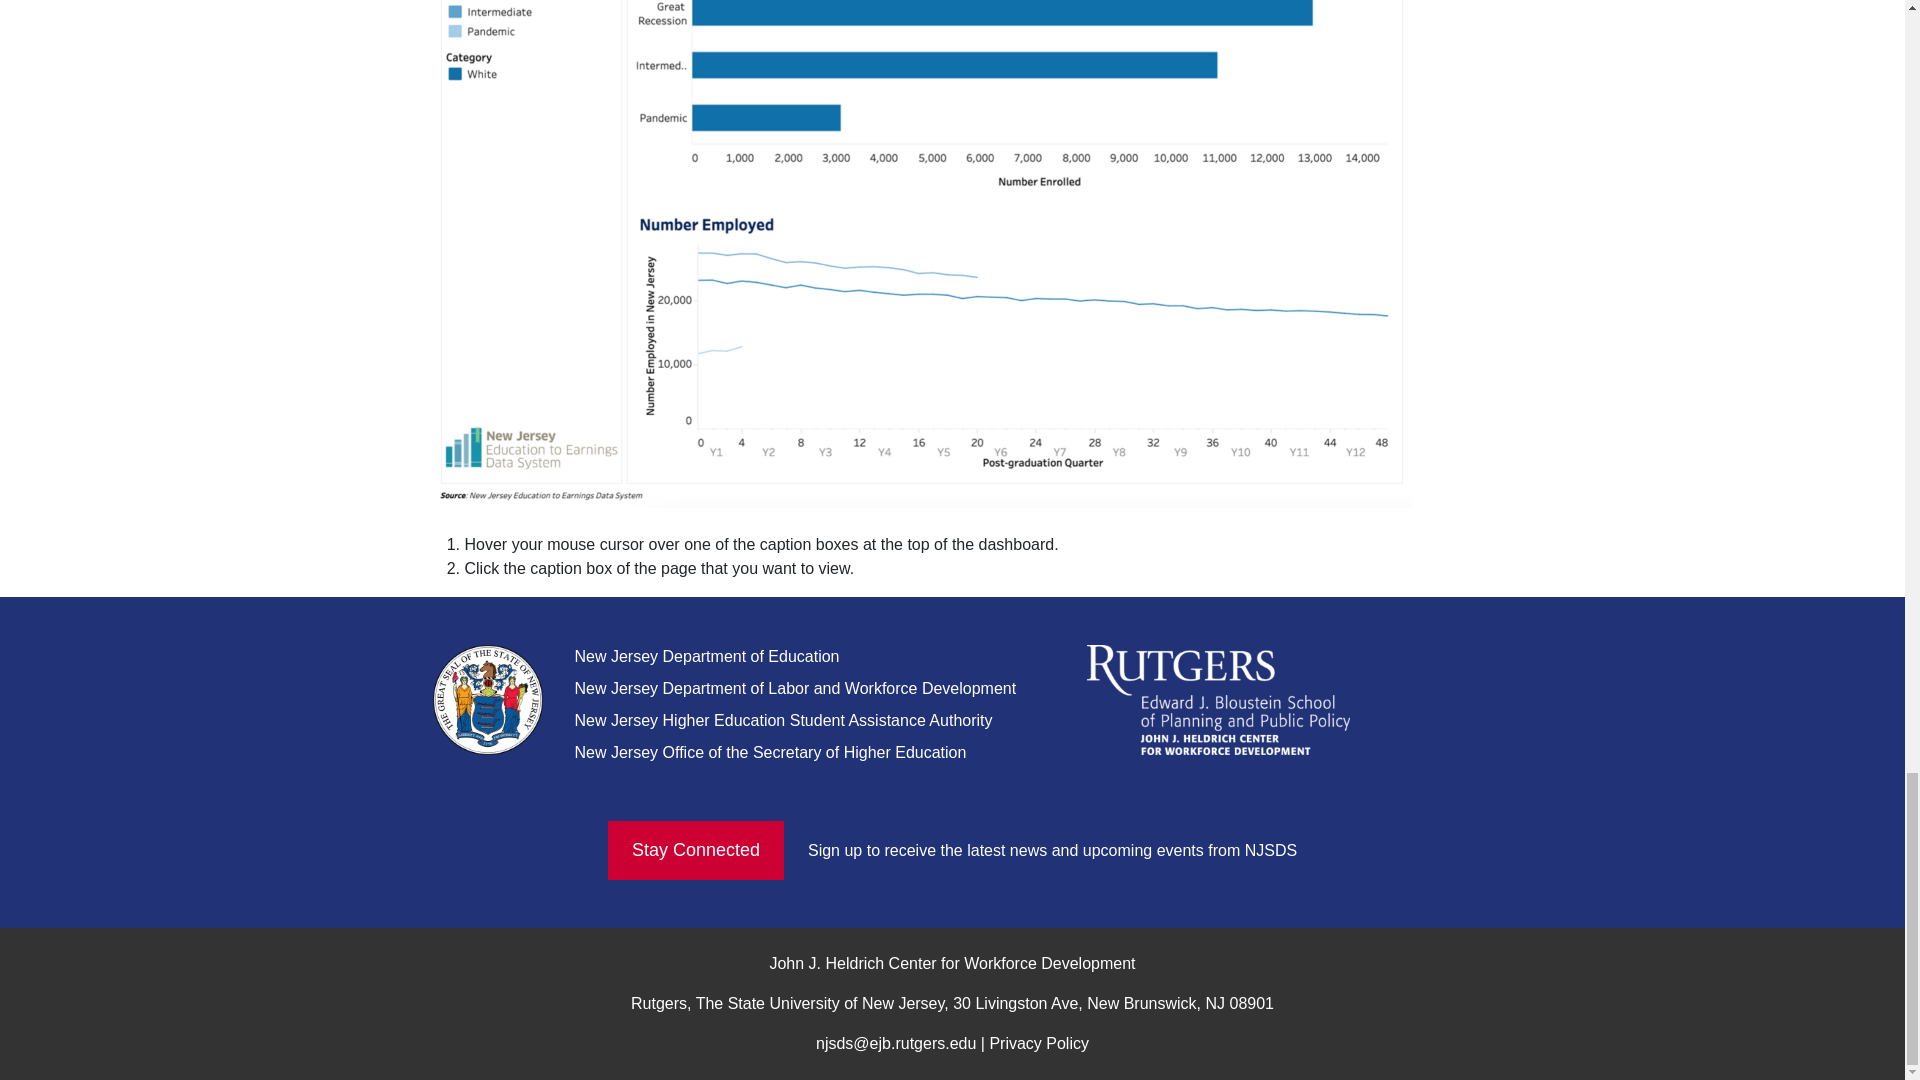 The height and width of the screenshot is (1080, 1920). I want to click on Privacy Policy, so click(1038, 1042).